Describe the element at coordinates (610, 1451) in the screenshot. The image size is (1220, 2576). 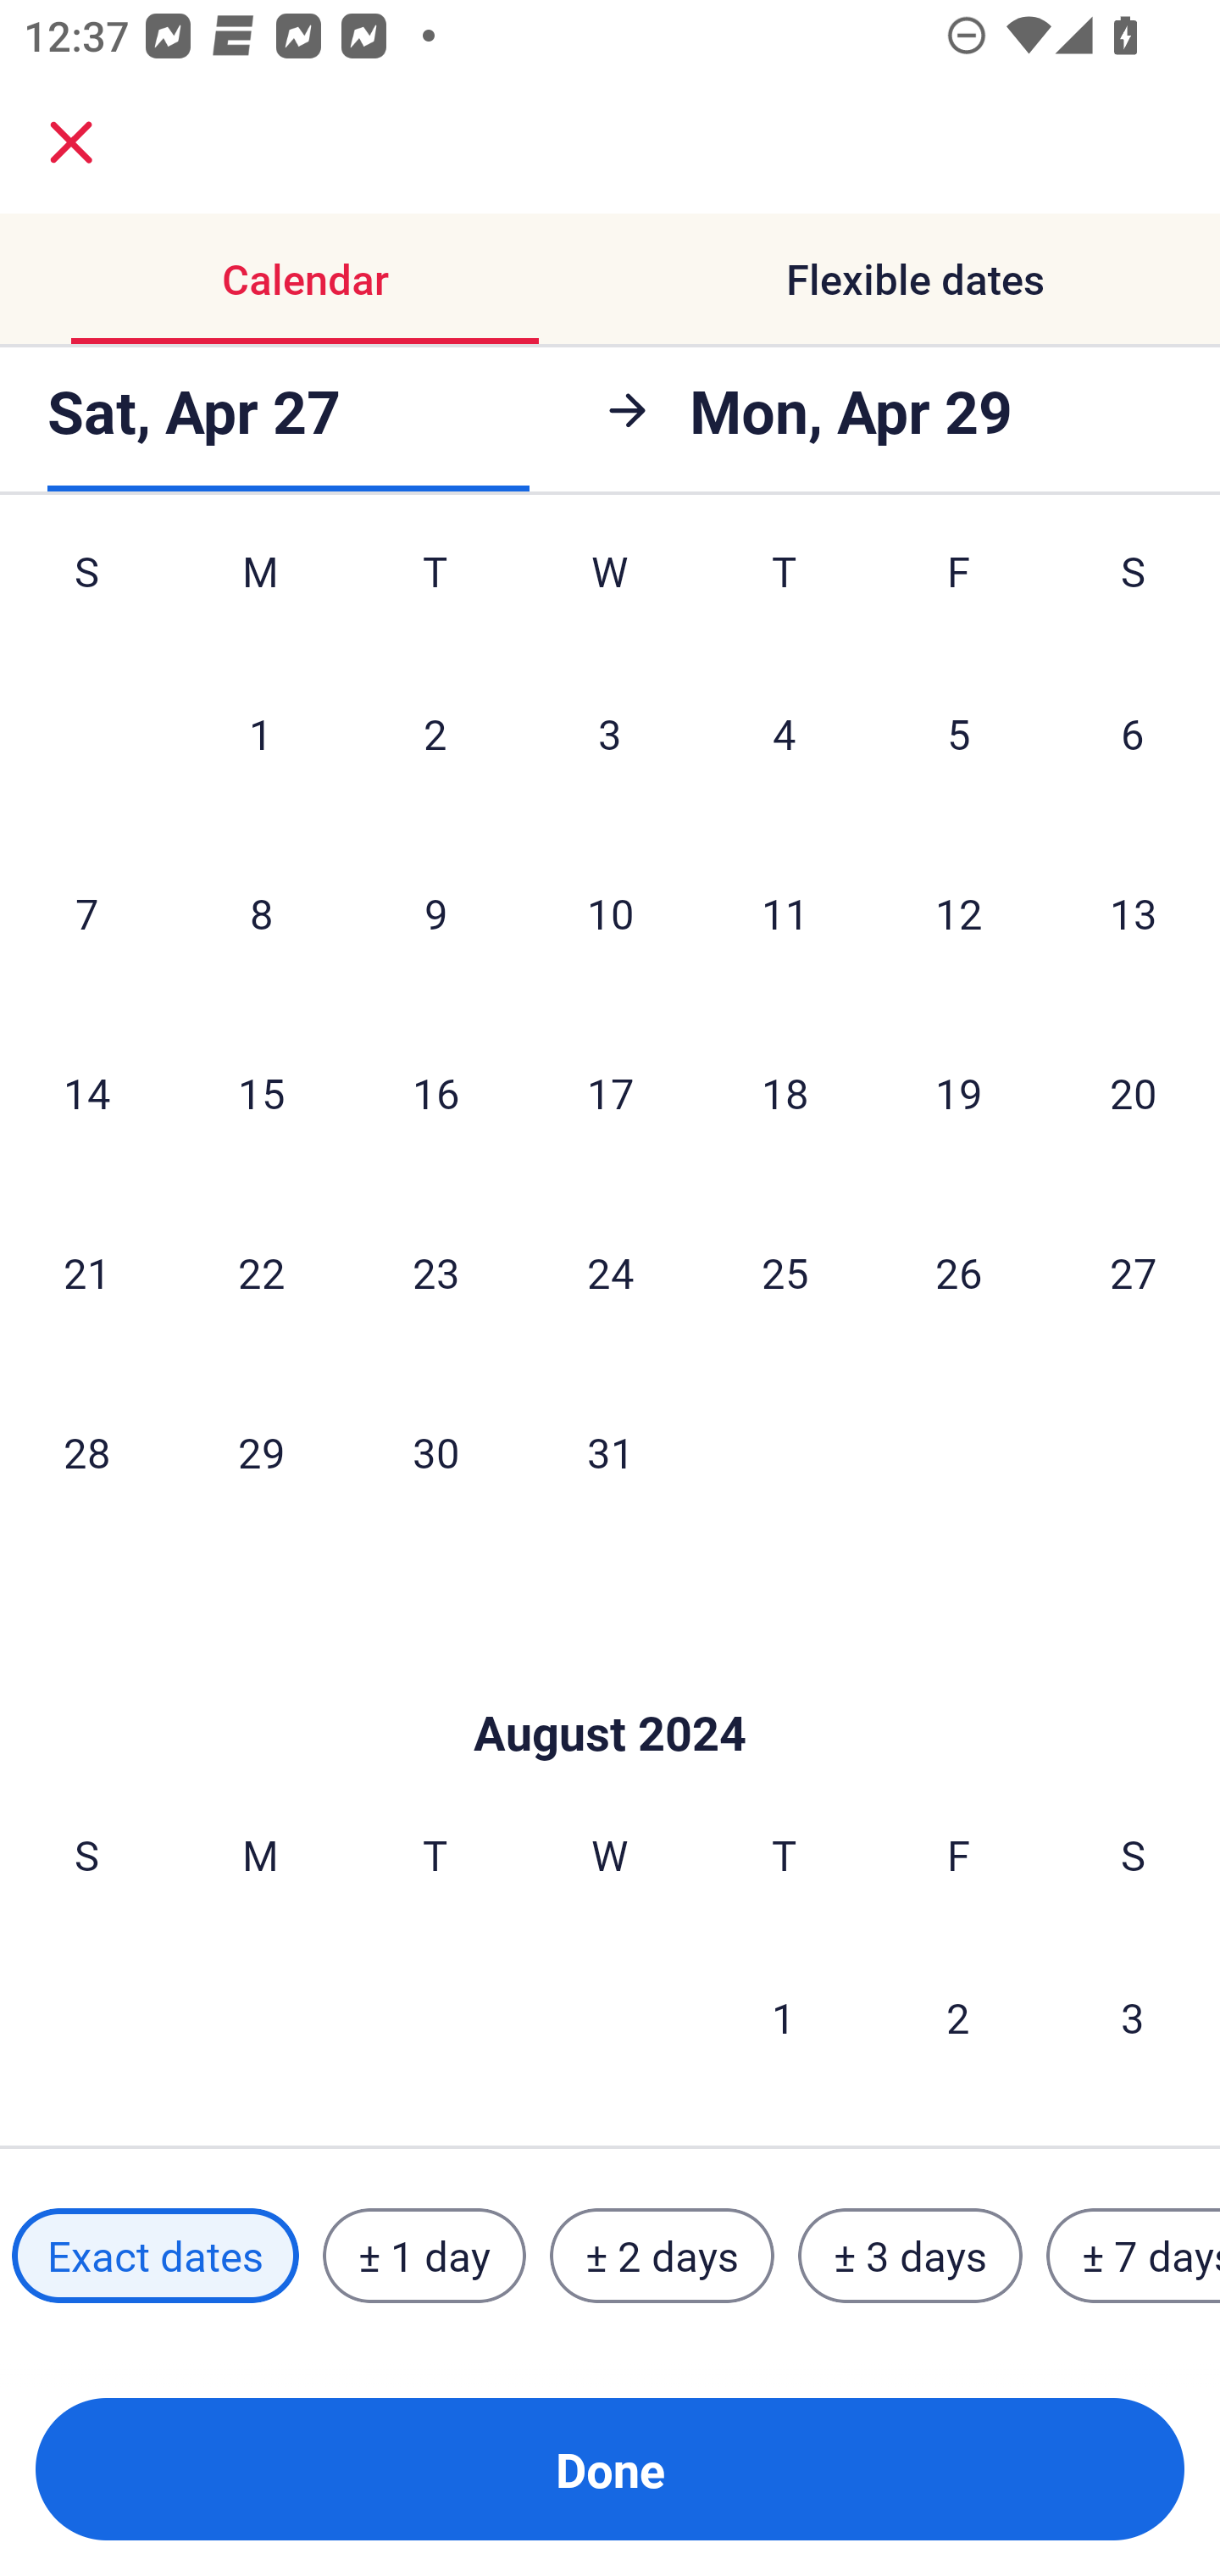
I see `31 Wednesday, July 31, 2024` at that location.